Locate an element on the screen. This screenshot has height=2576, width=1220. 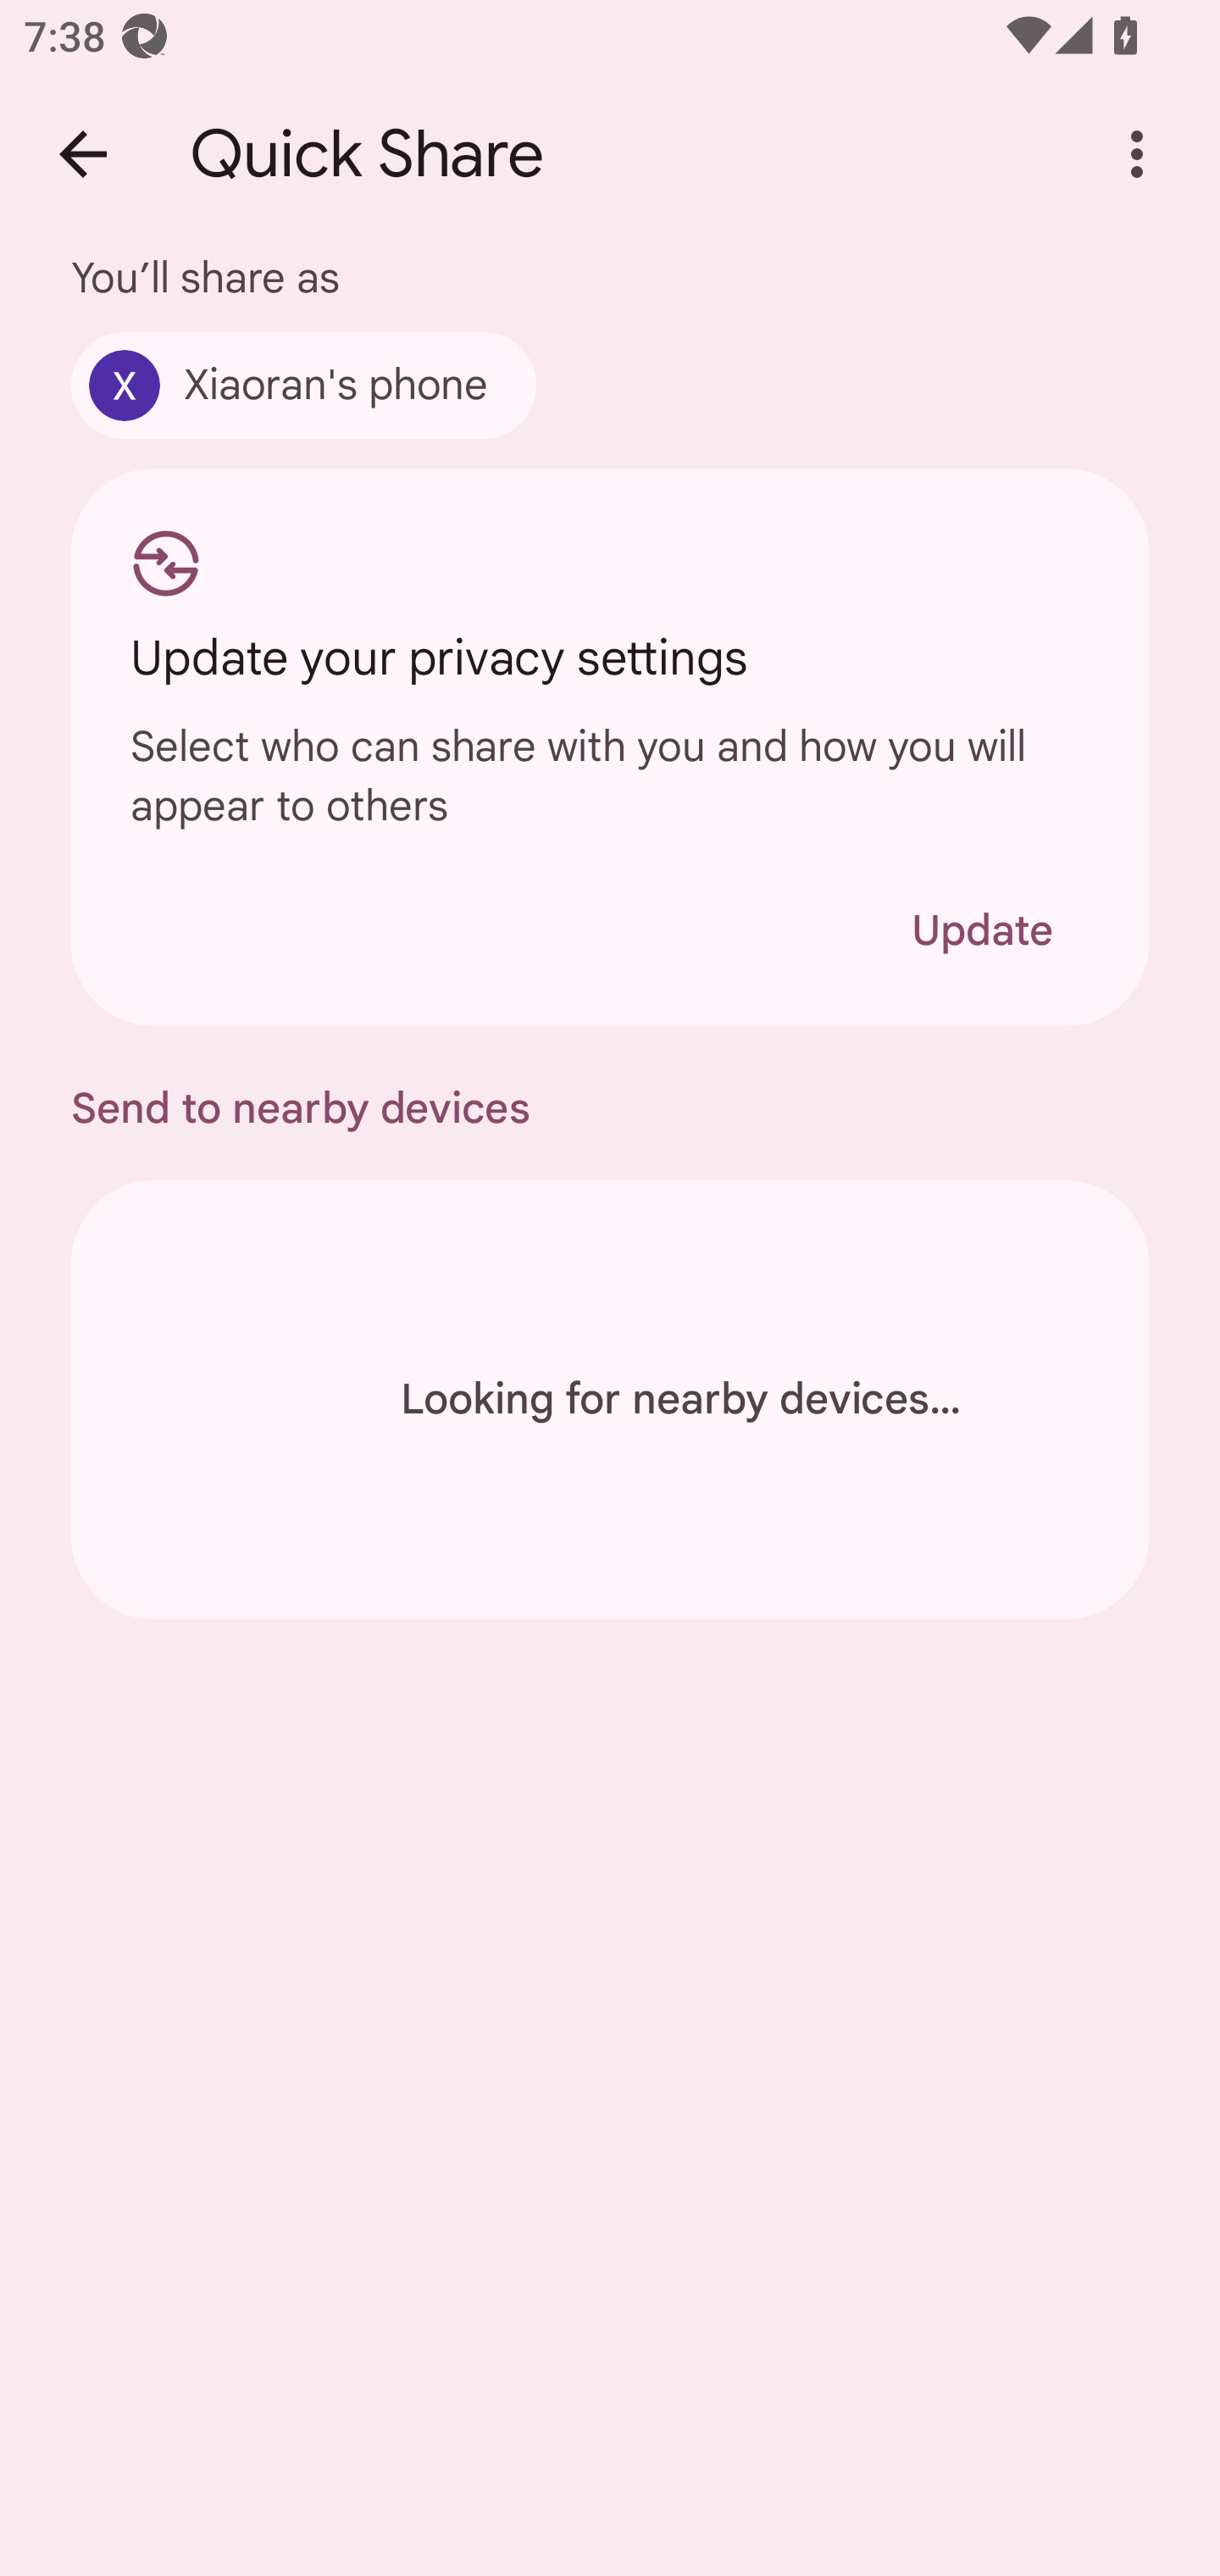
Xiaoran's phone is located at coordinates (303, 385).